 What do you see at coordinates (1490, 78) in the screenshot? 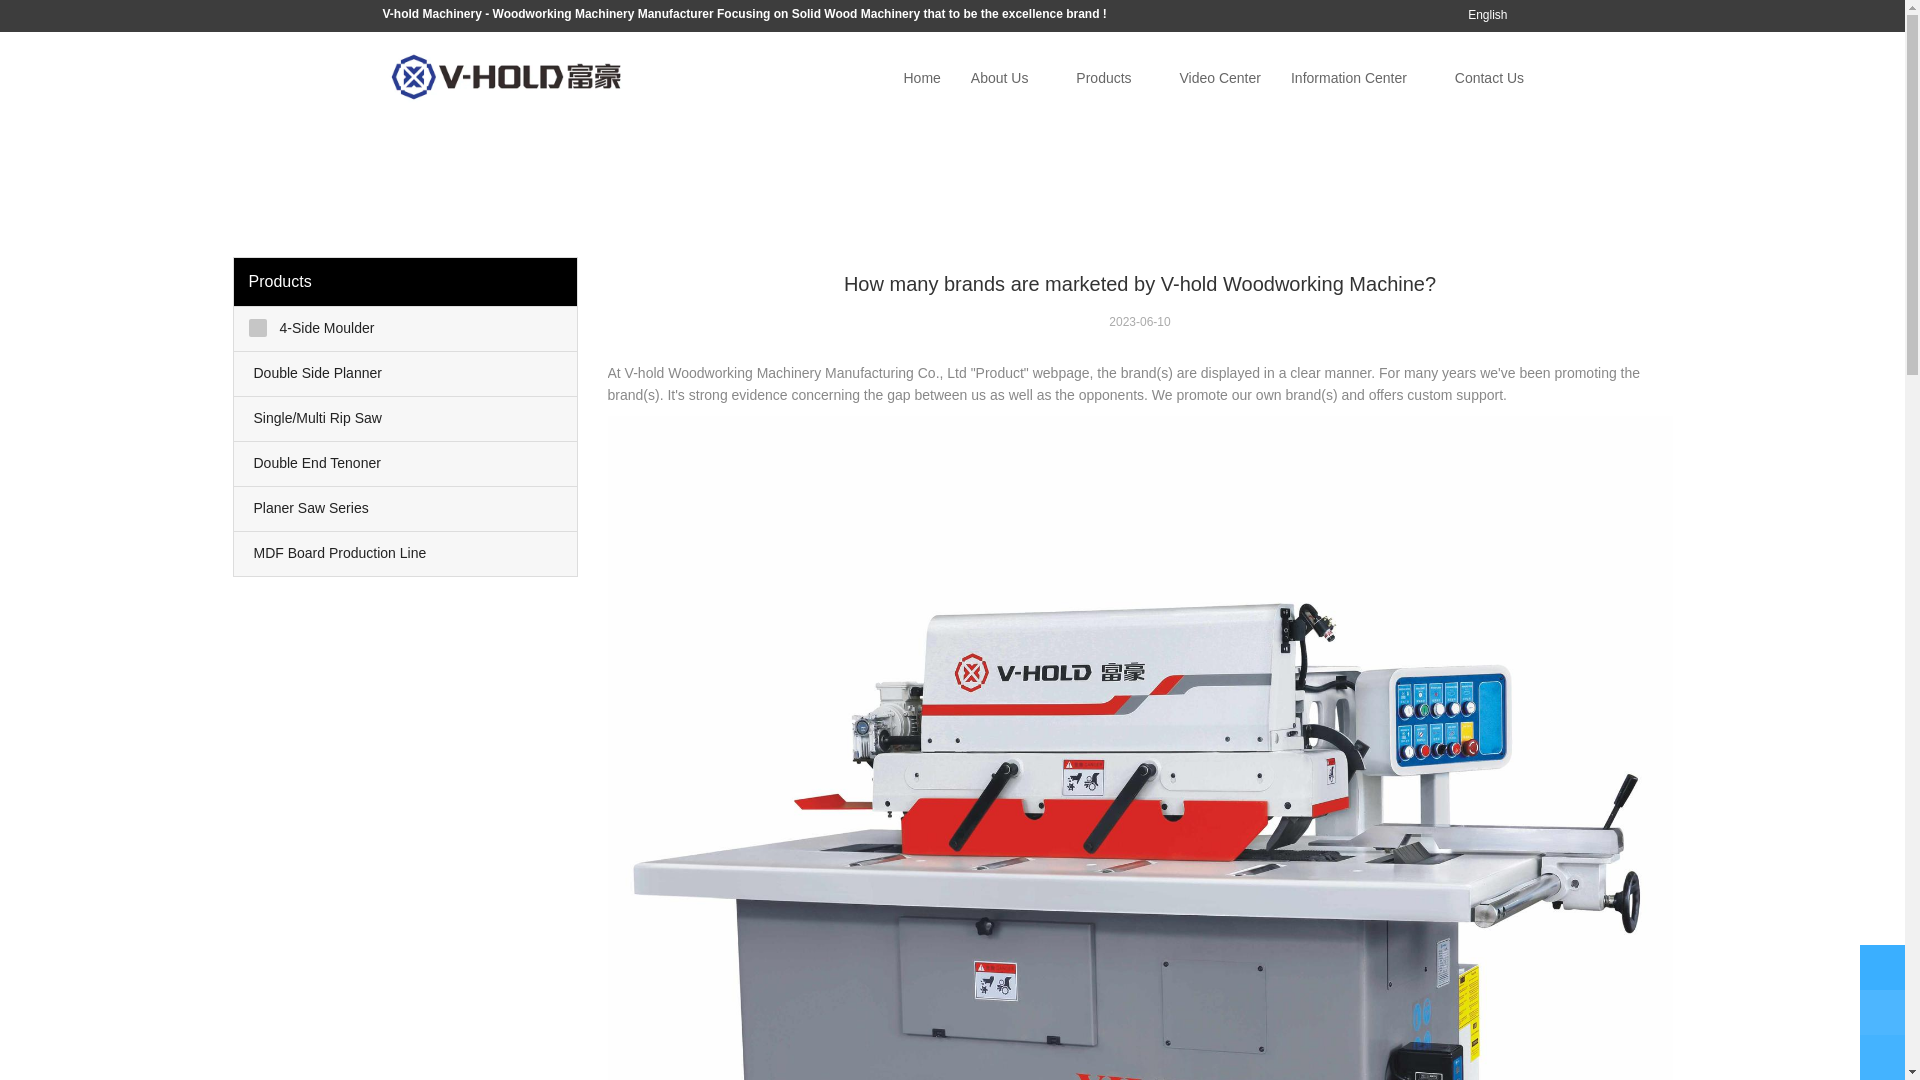
I see `Contact Us` at bounding box center [1490, 78].